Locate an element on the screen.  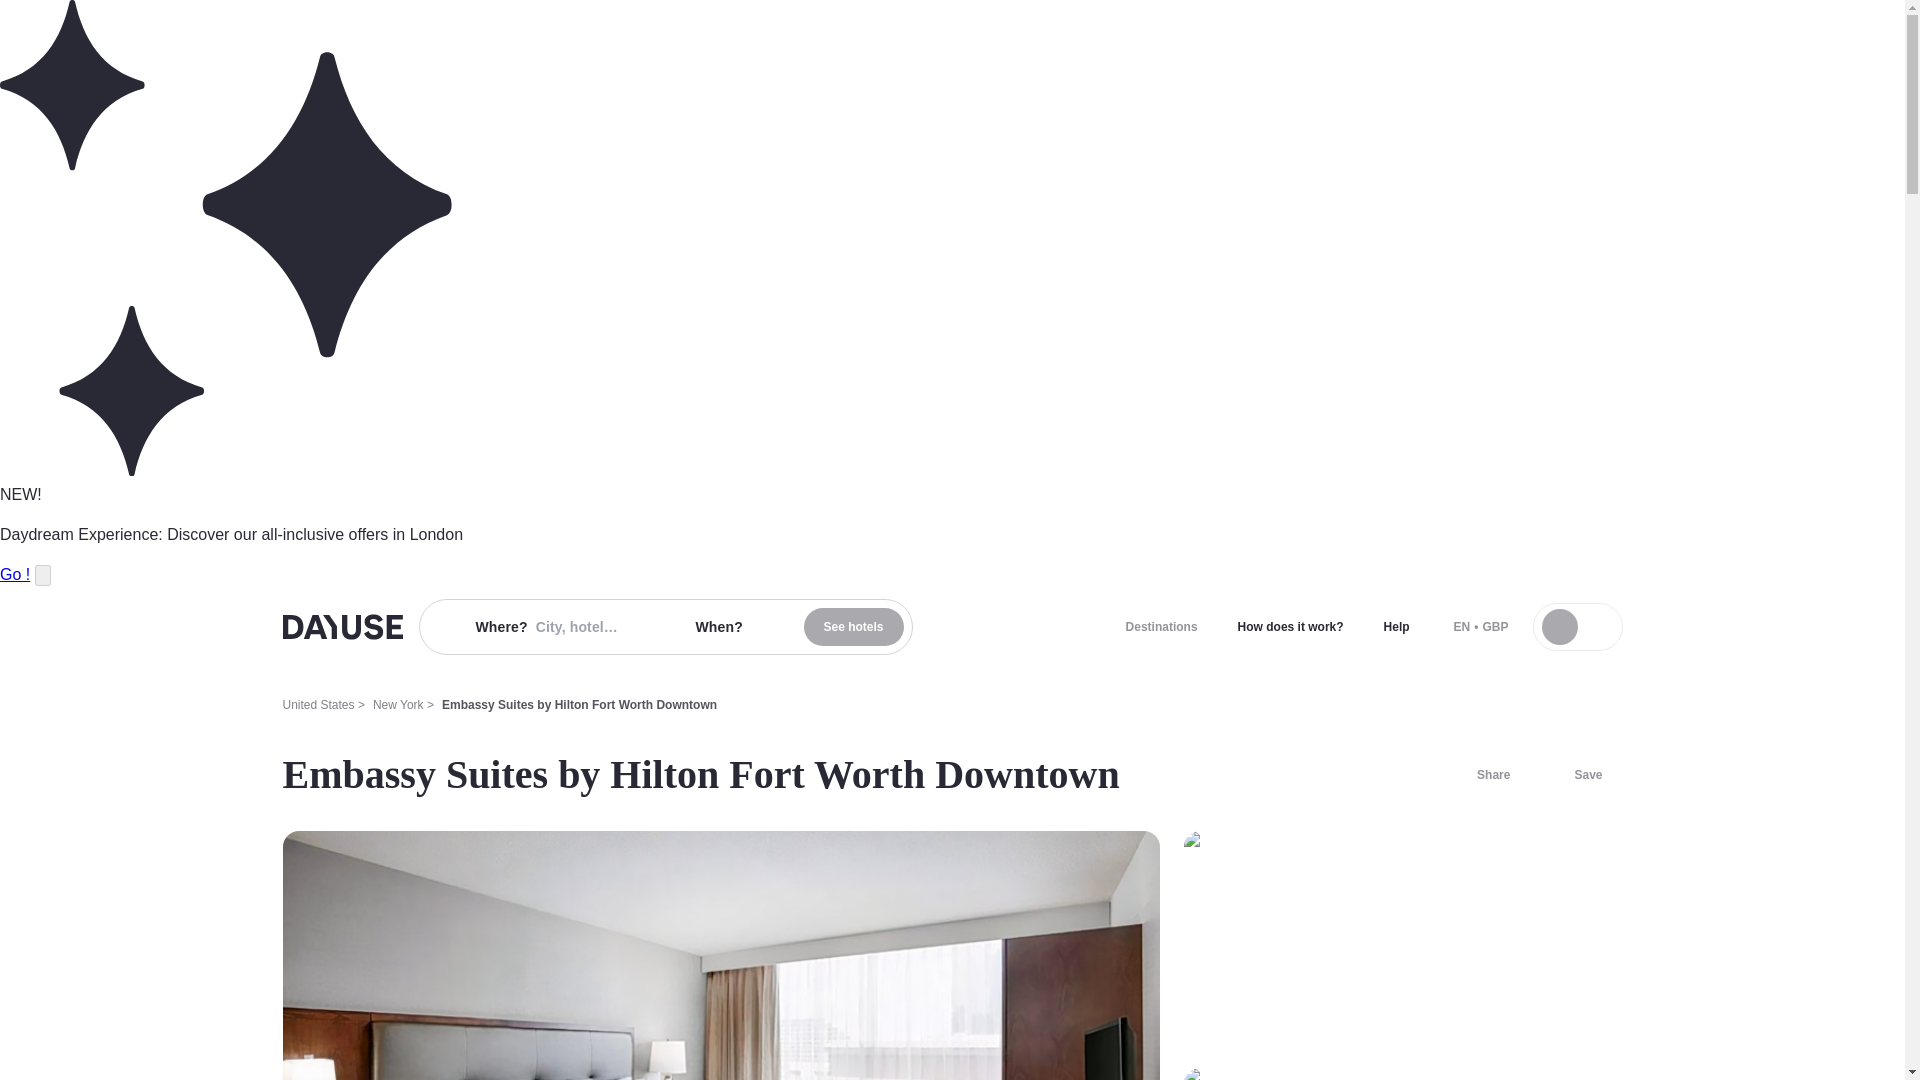
Save is located at coordinates (1576, 774).